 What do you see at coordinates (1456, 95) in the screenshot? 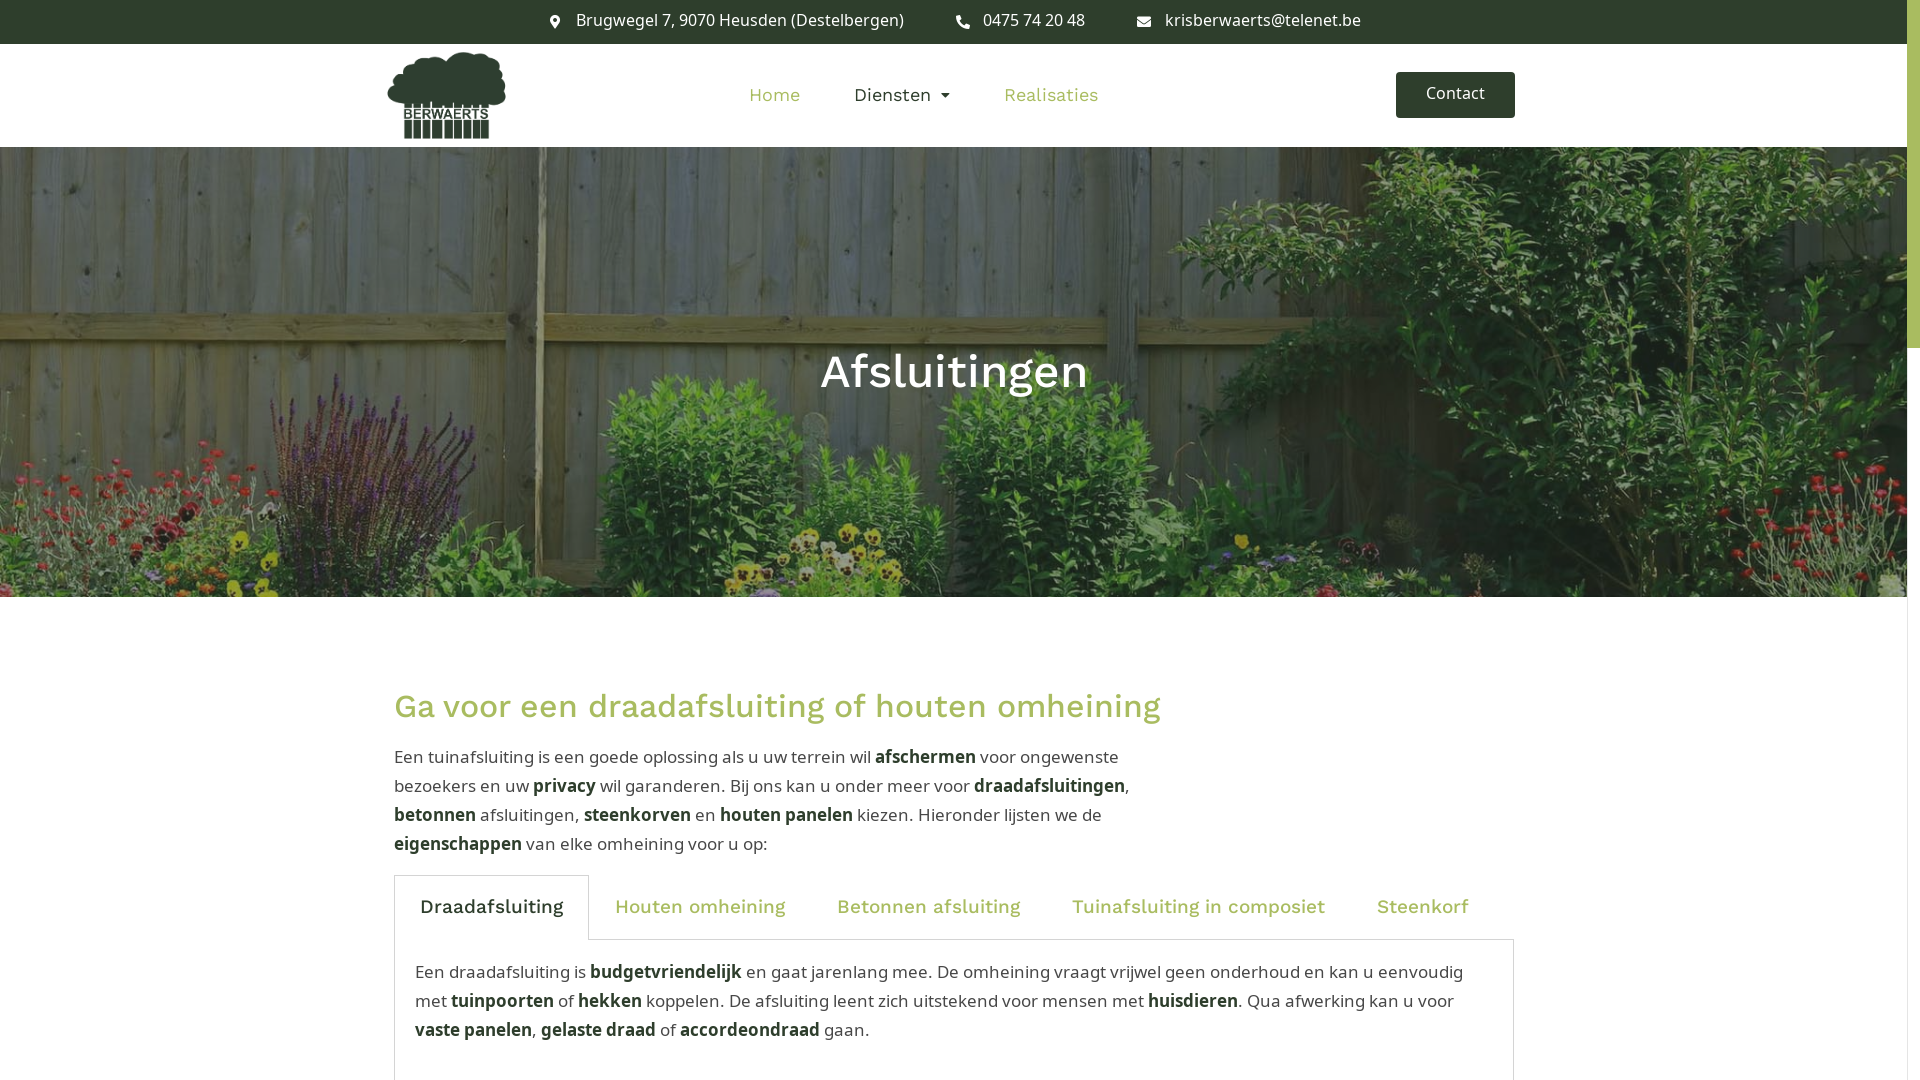
I see `Contact` at bounding box center [1456, 95].